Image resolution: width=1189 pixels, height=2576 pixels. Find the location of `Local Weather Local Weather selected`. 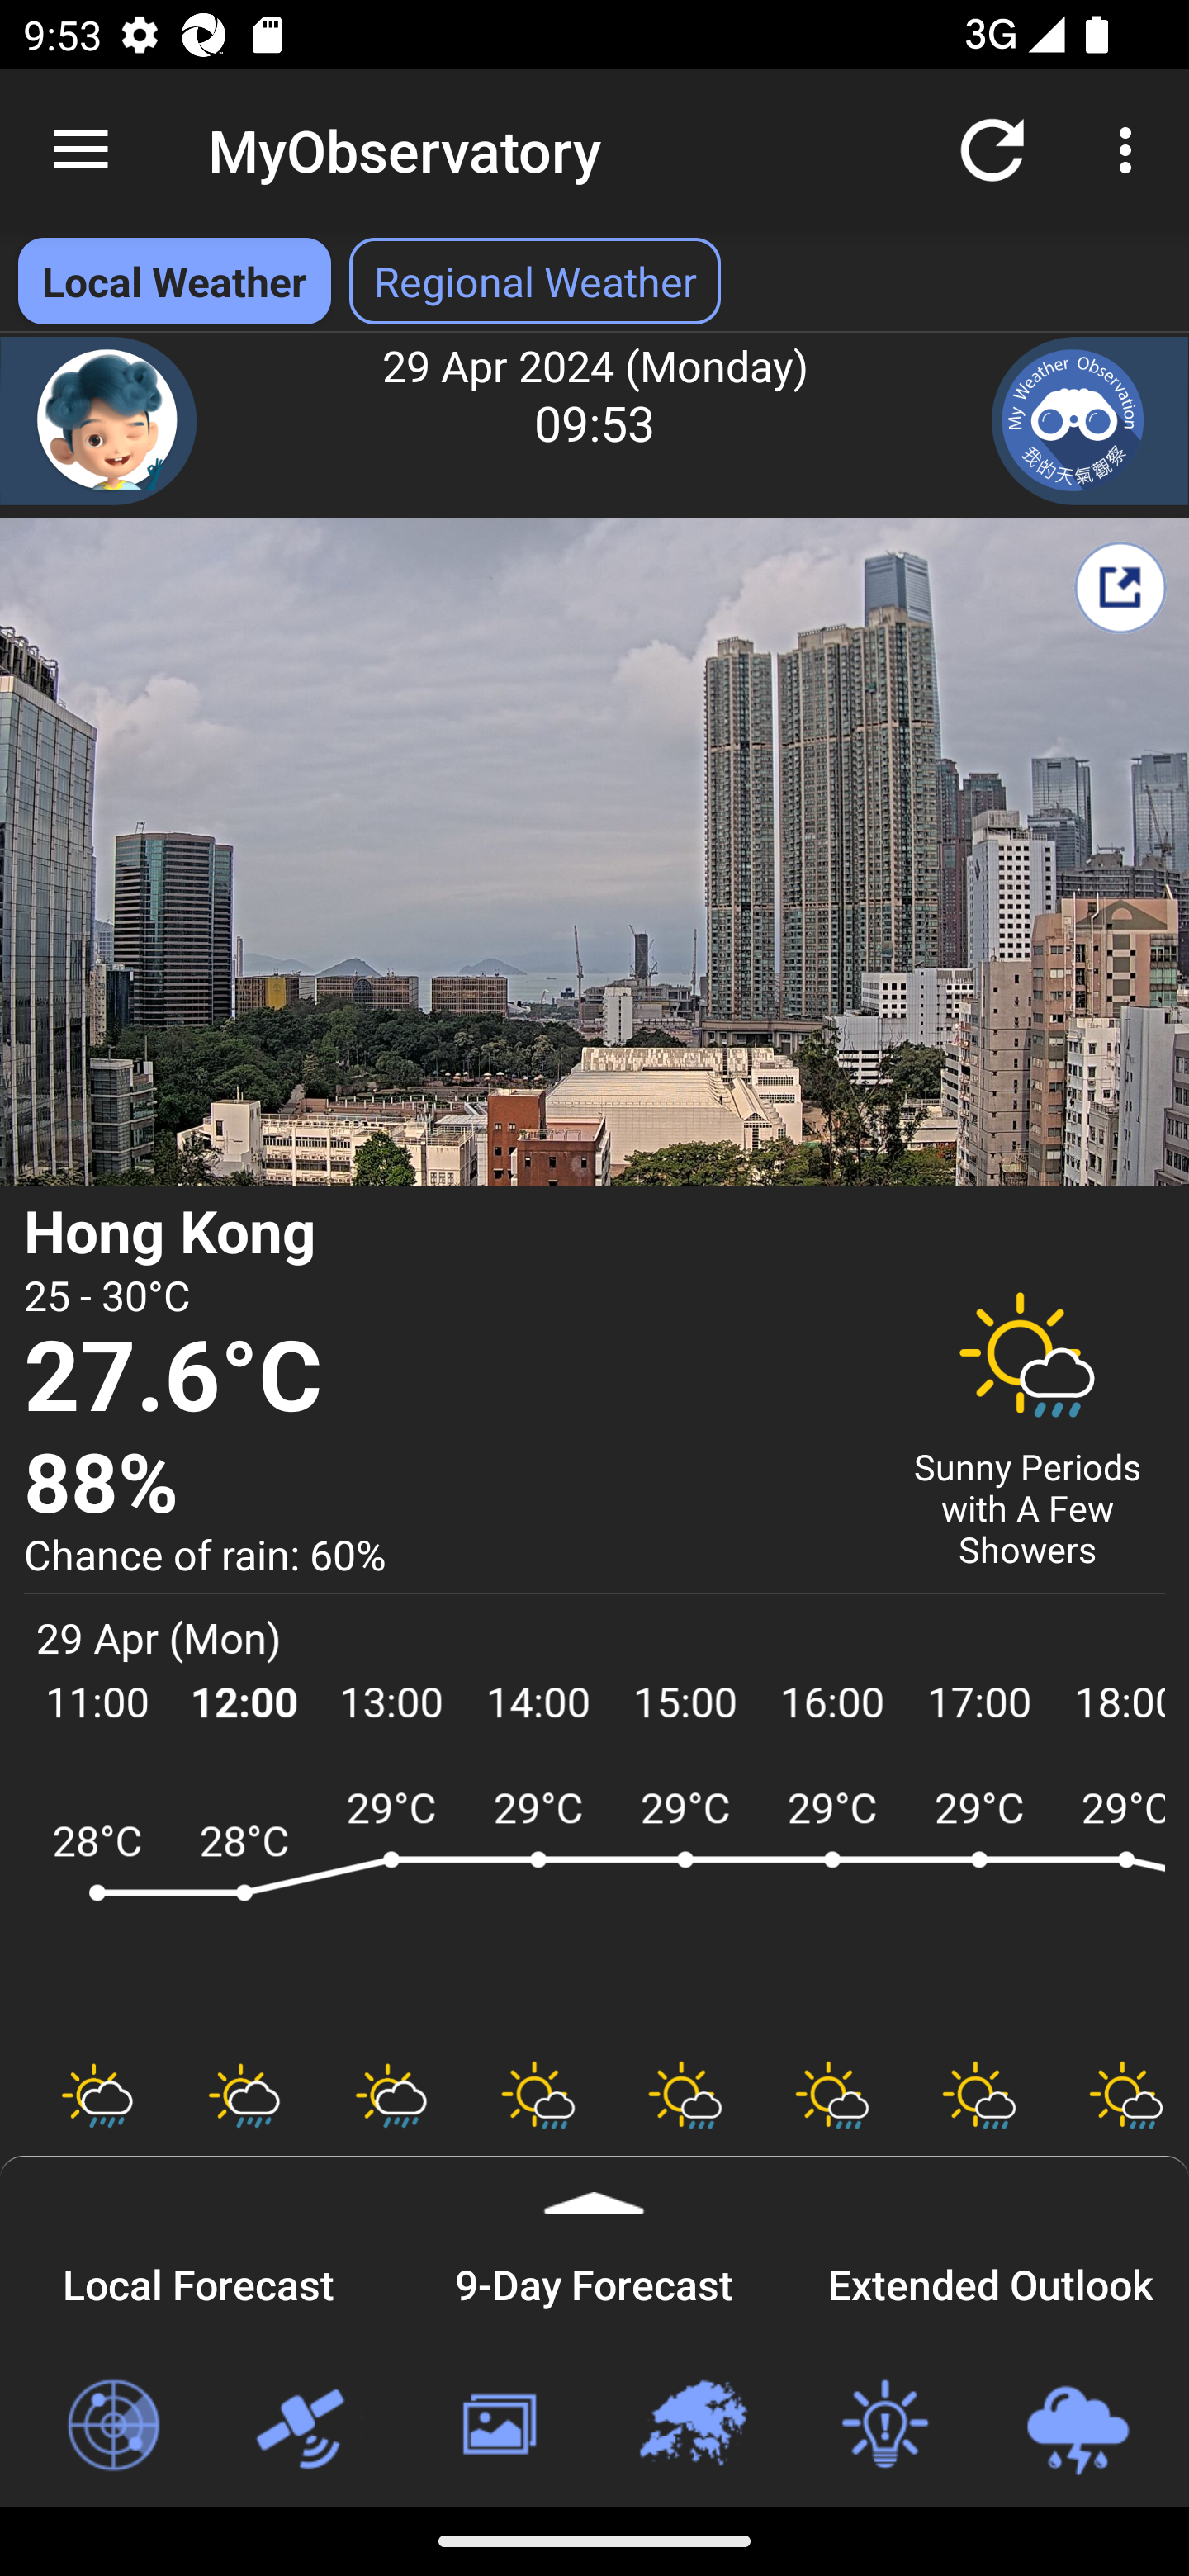

Local Weather Local Weather selected is located at coordinates (173, 281).